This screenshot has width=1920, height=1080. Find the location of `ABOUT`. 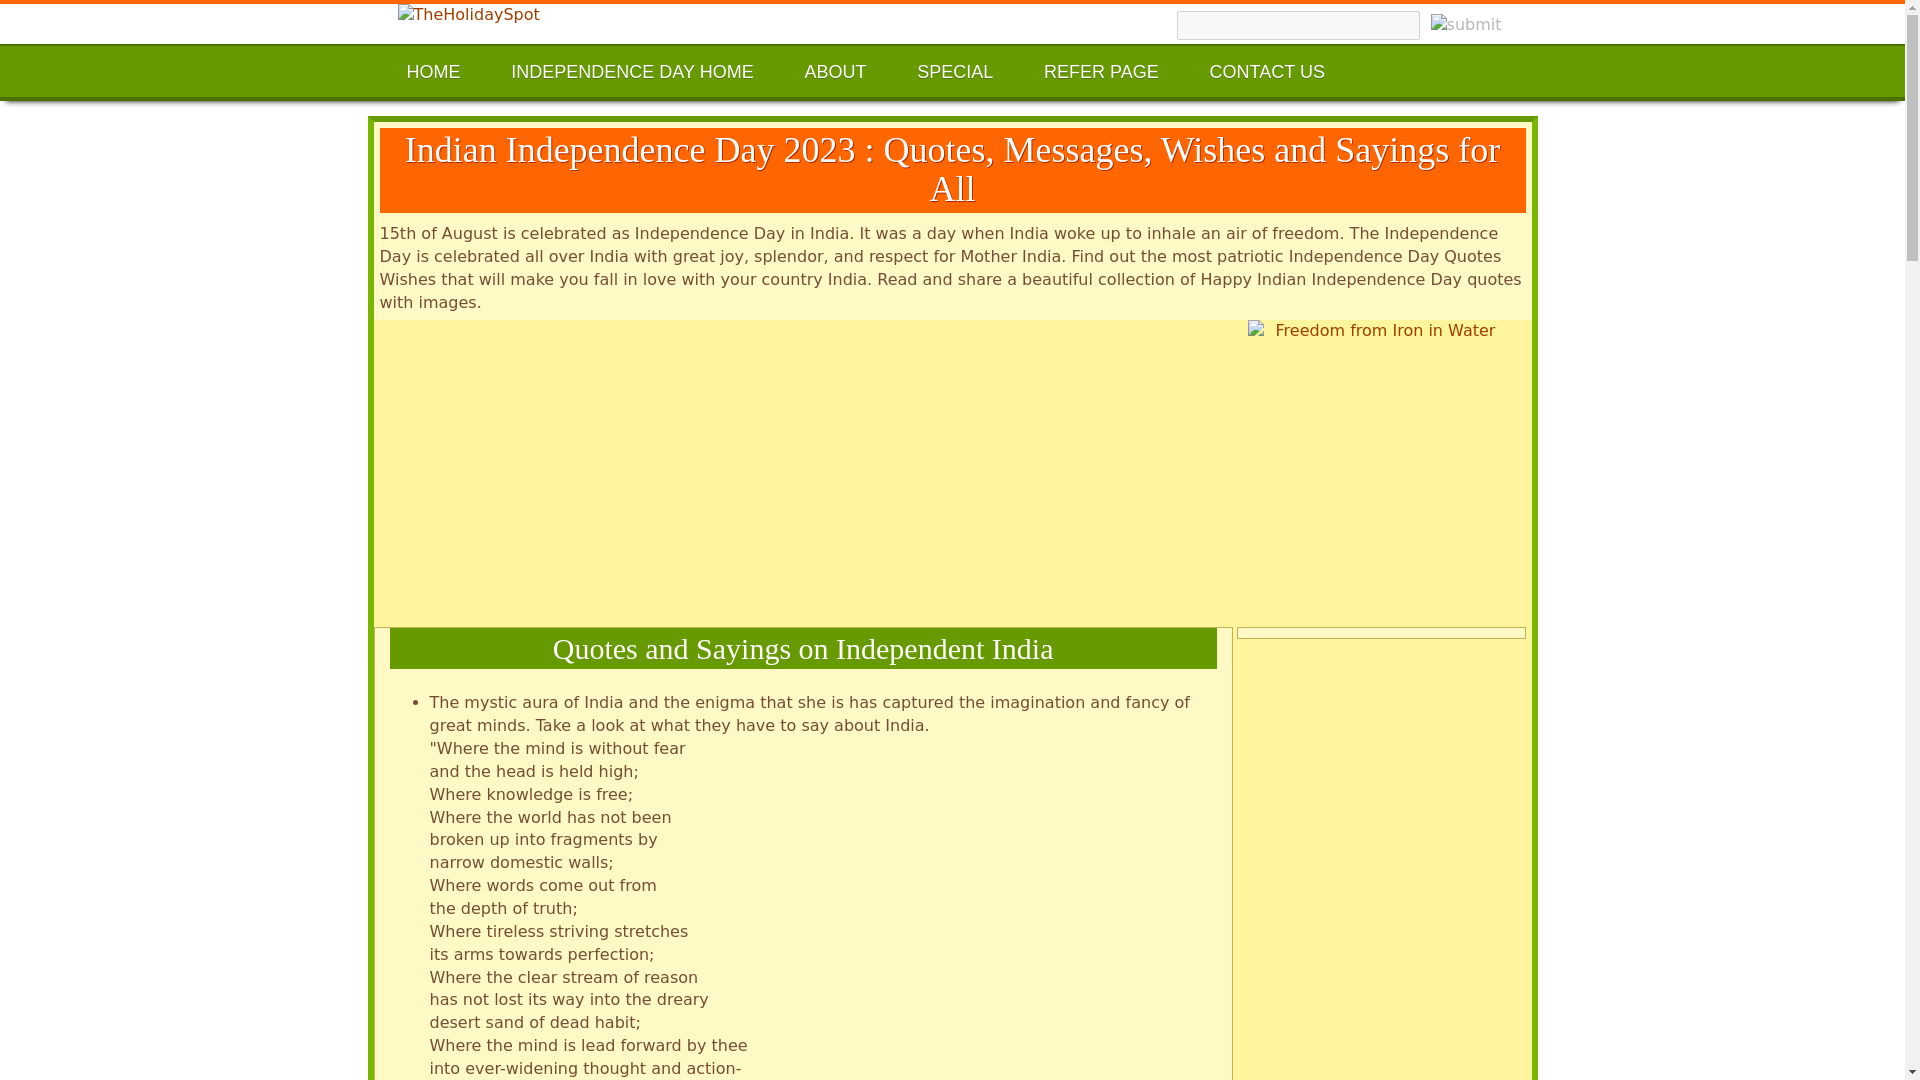

ABOUT is located at coordinates (834, 70).